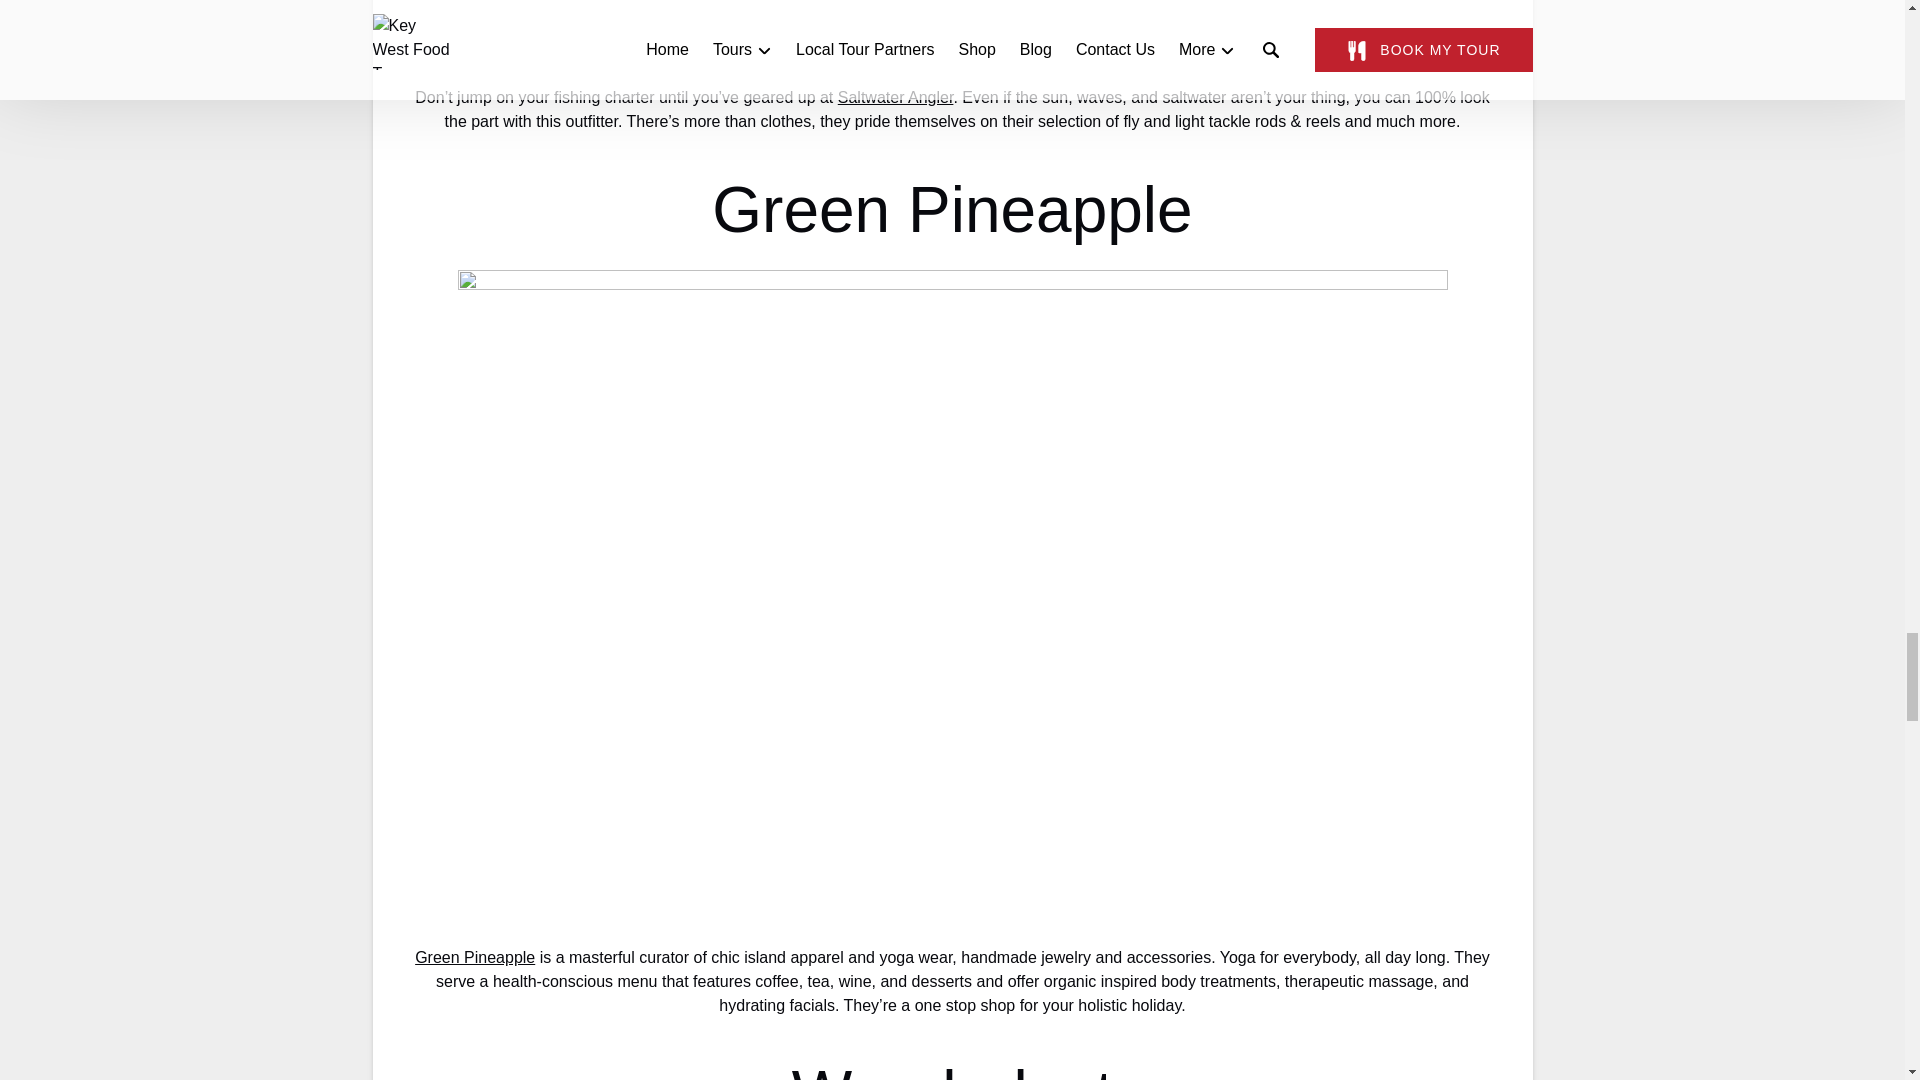 Image resolution: width=1920 pixels, height=1080 pixels. What do you see at coordinates (896, 96) in the screenshot?
I see `Saltwater Angler` at bounding box center [896, 96].